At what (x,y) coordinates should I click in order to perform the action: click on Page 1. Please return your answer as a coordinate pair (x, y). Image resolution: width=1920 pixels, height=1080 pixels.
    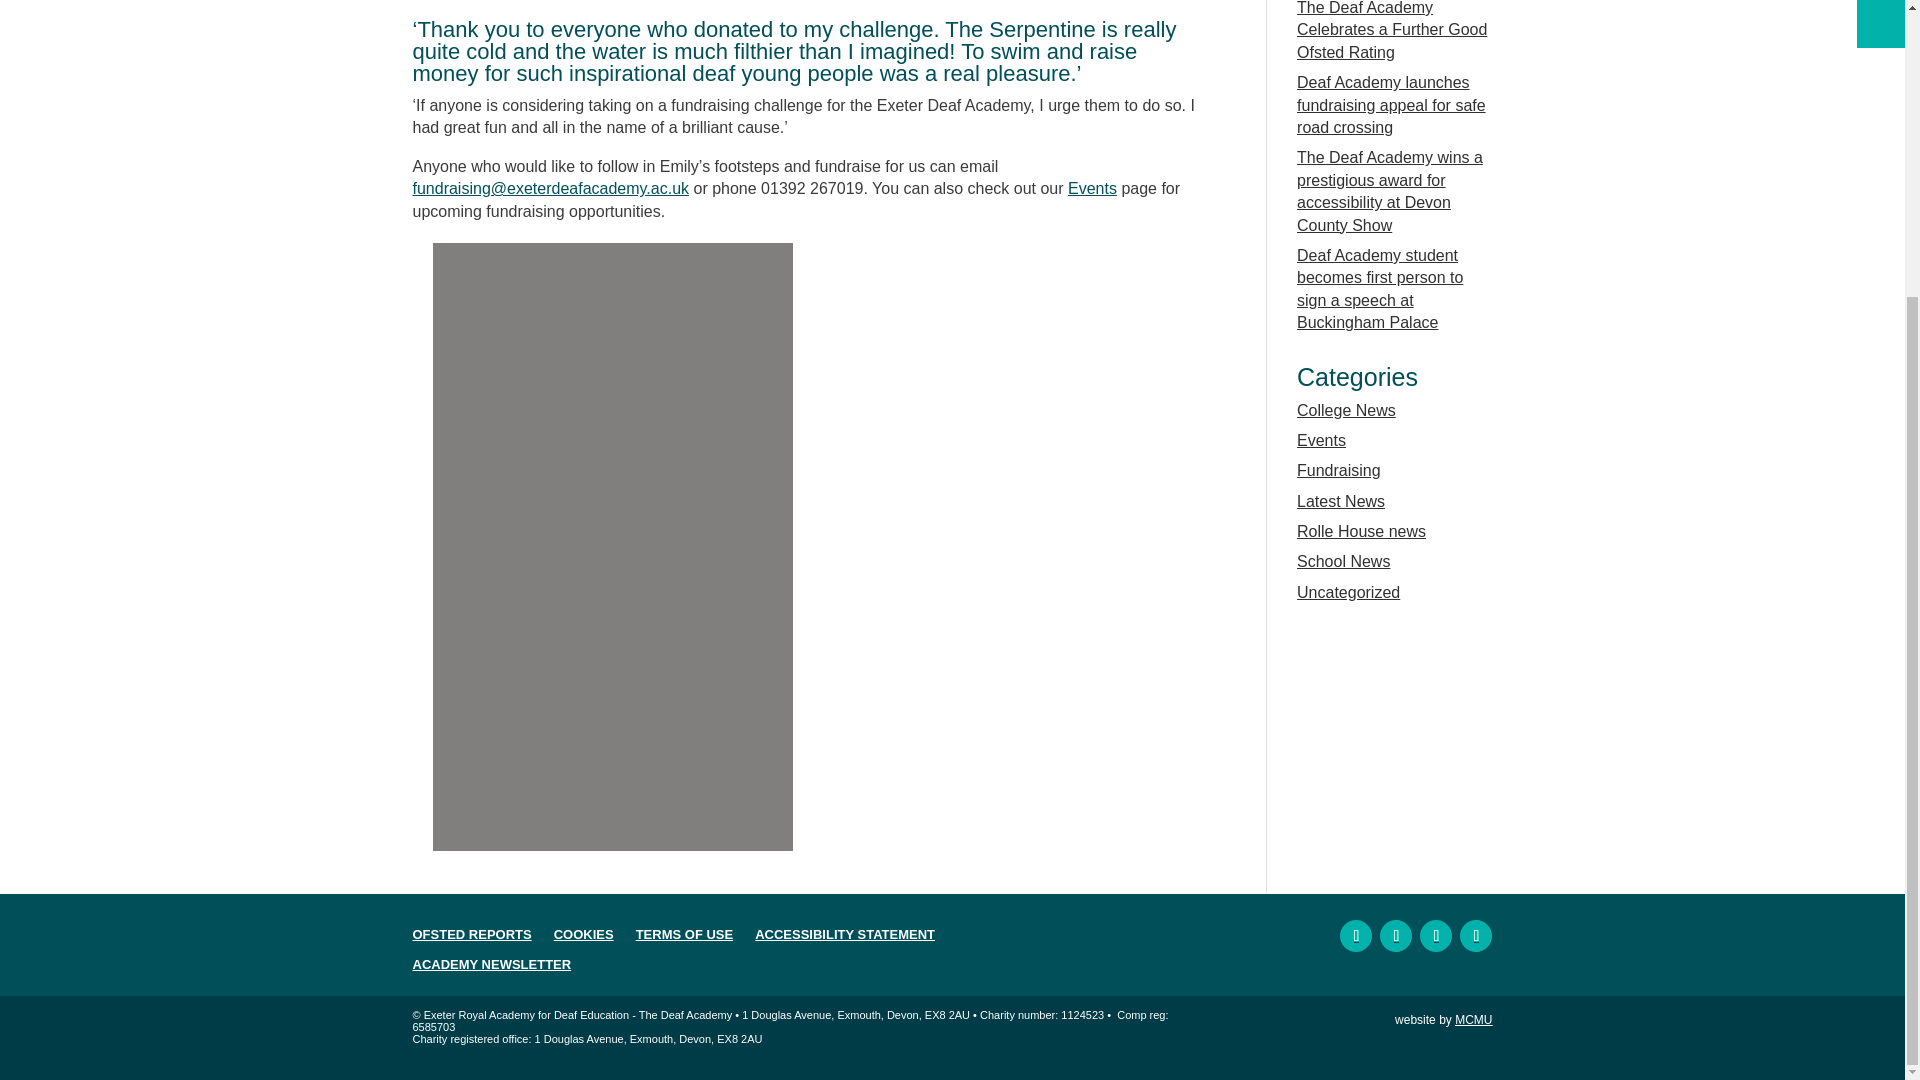
    Looking at the image, I should click on (810, 1026).